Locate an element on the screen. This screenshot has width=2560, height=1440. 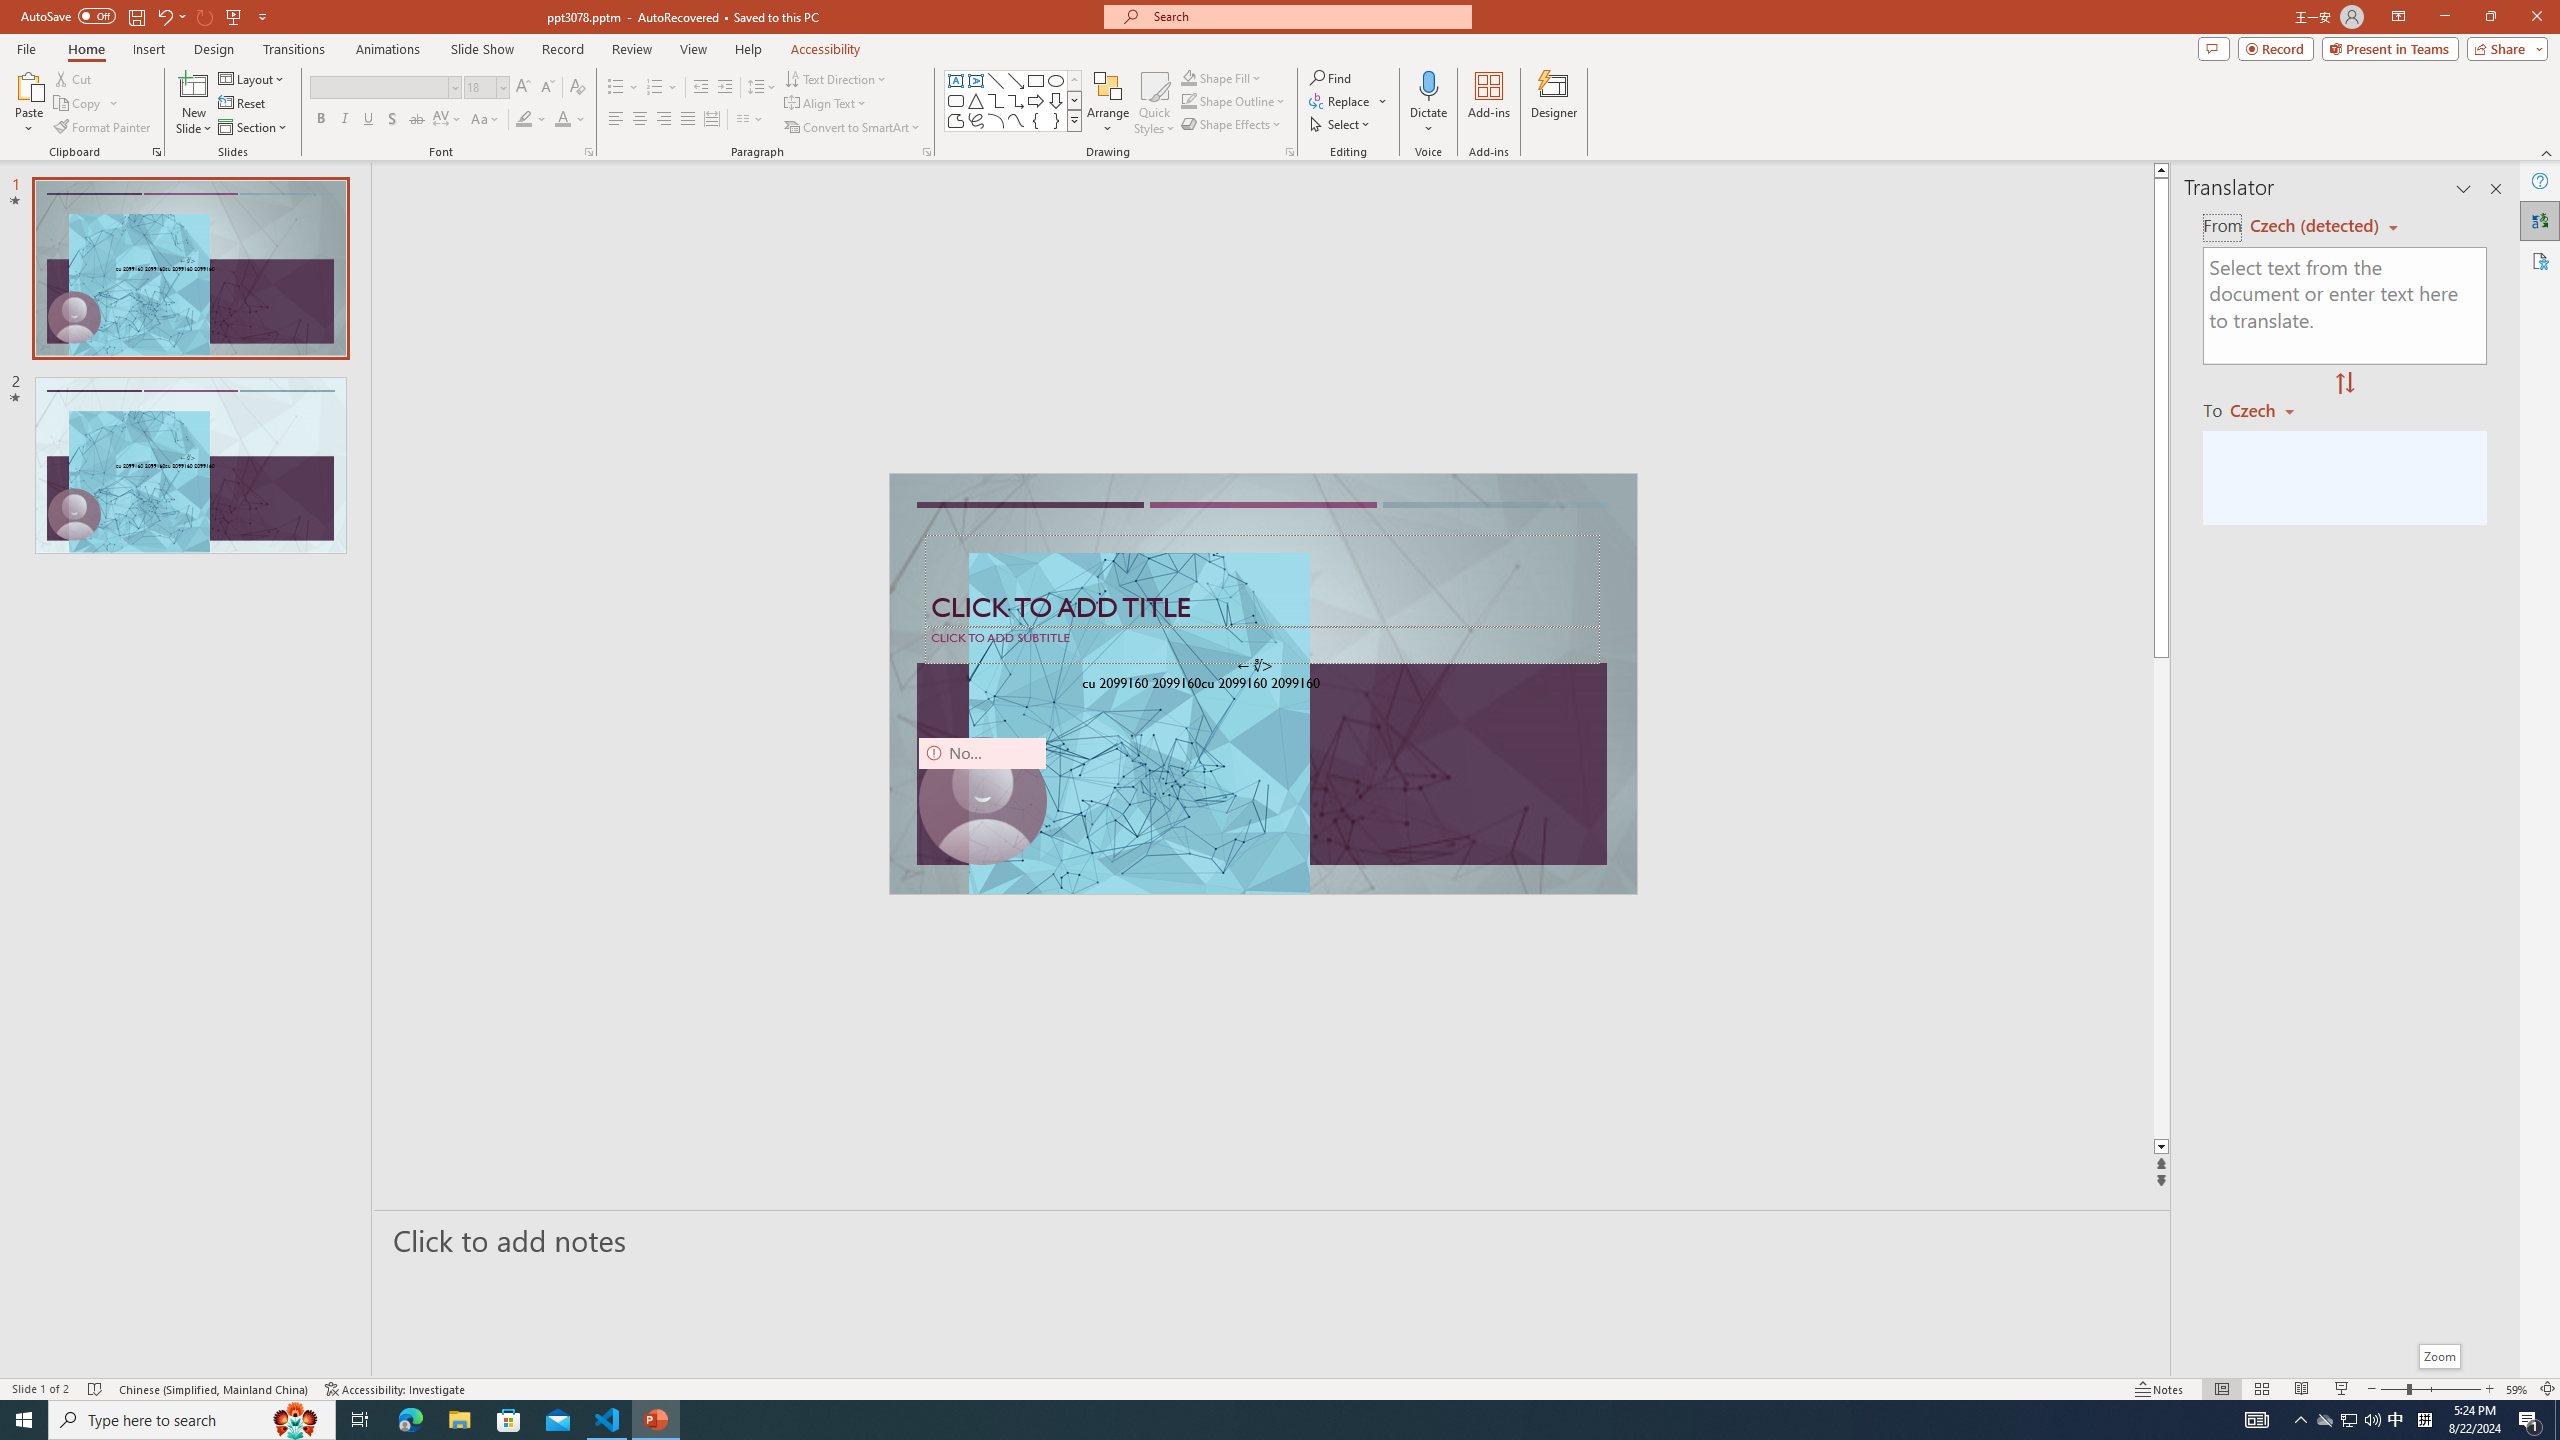
Swap "from" and "to" languages. is located at coordinates (2344, 384).